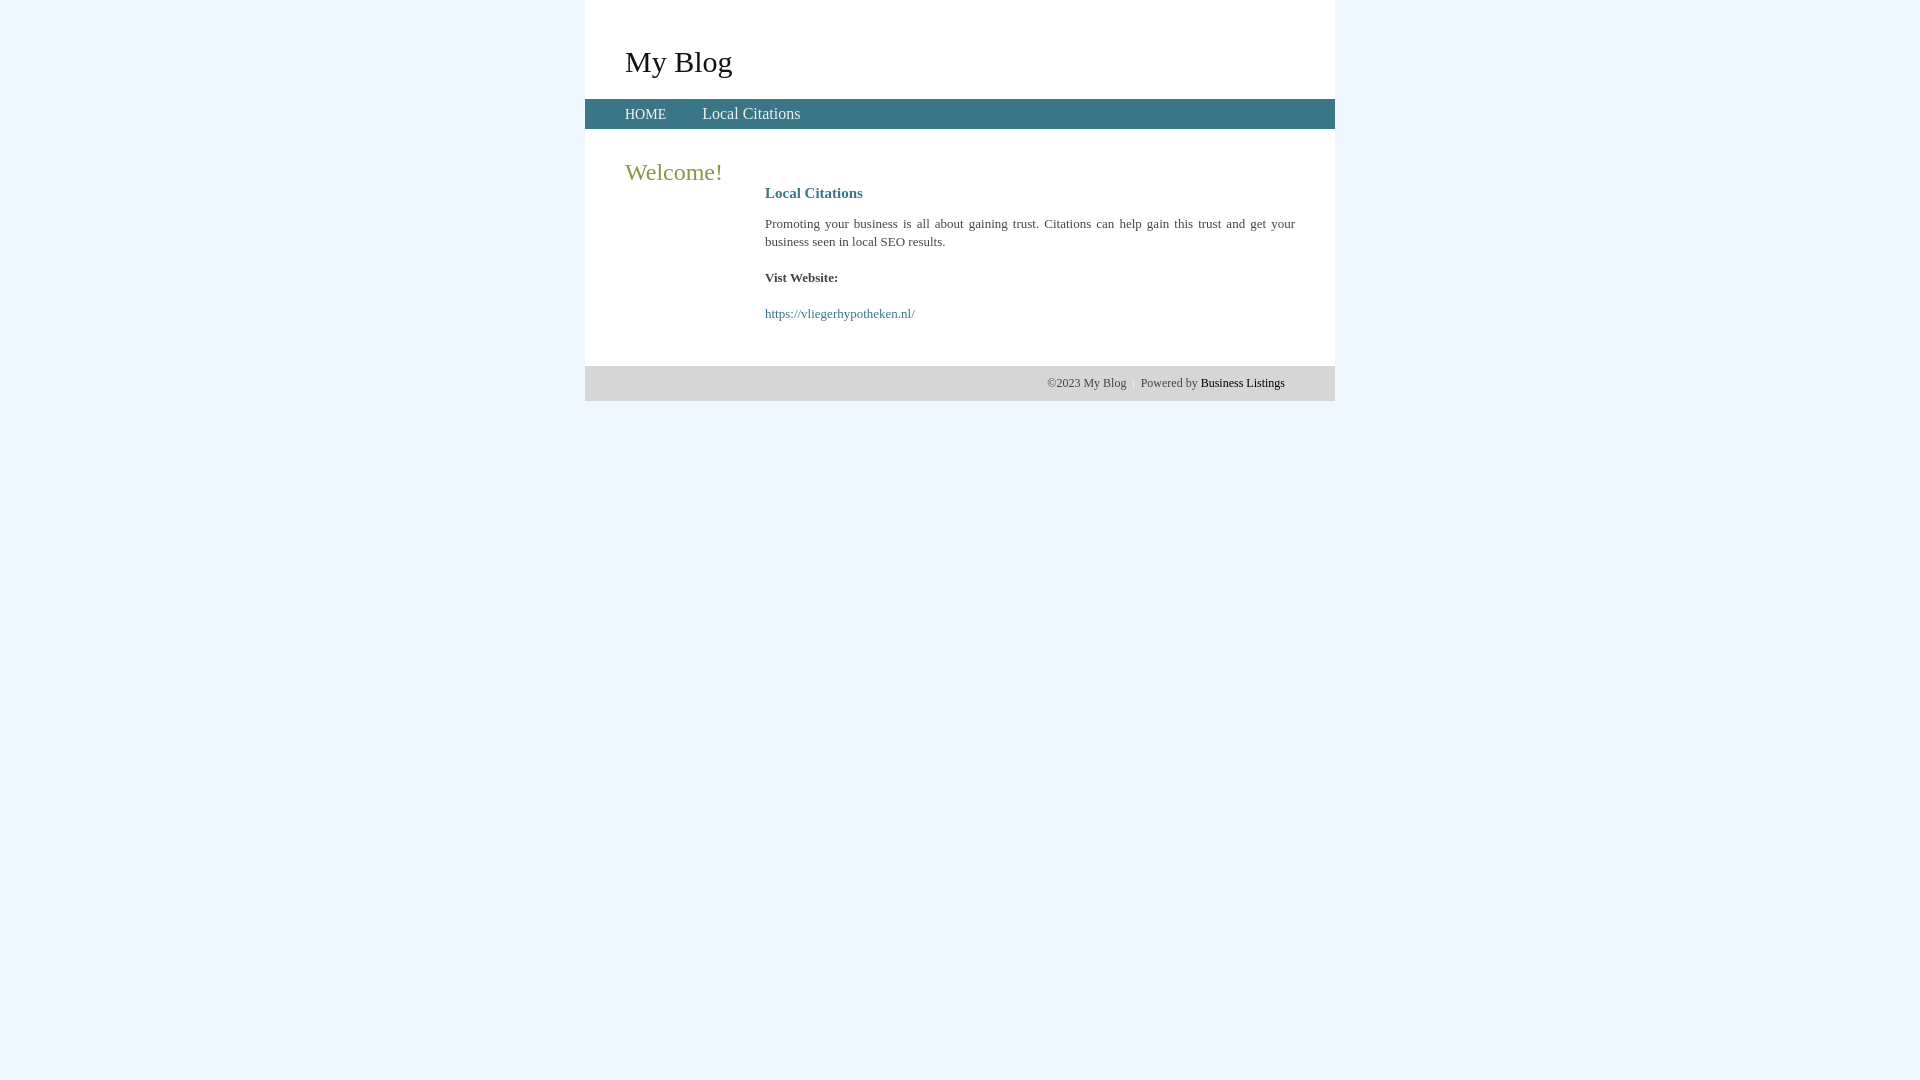  What do you see at coordinates (751, 114) in the screenshot?
I see `Local Citations` at bounding box center [751, 114].